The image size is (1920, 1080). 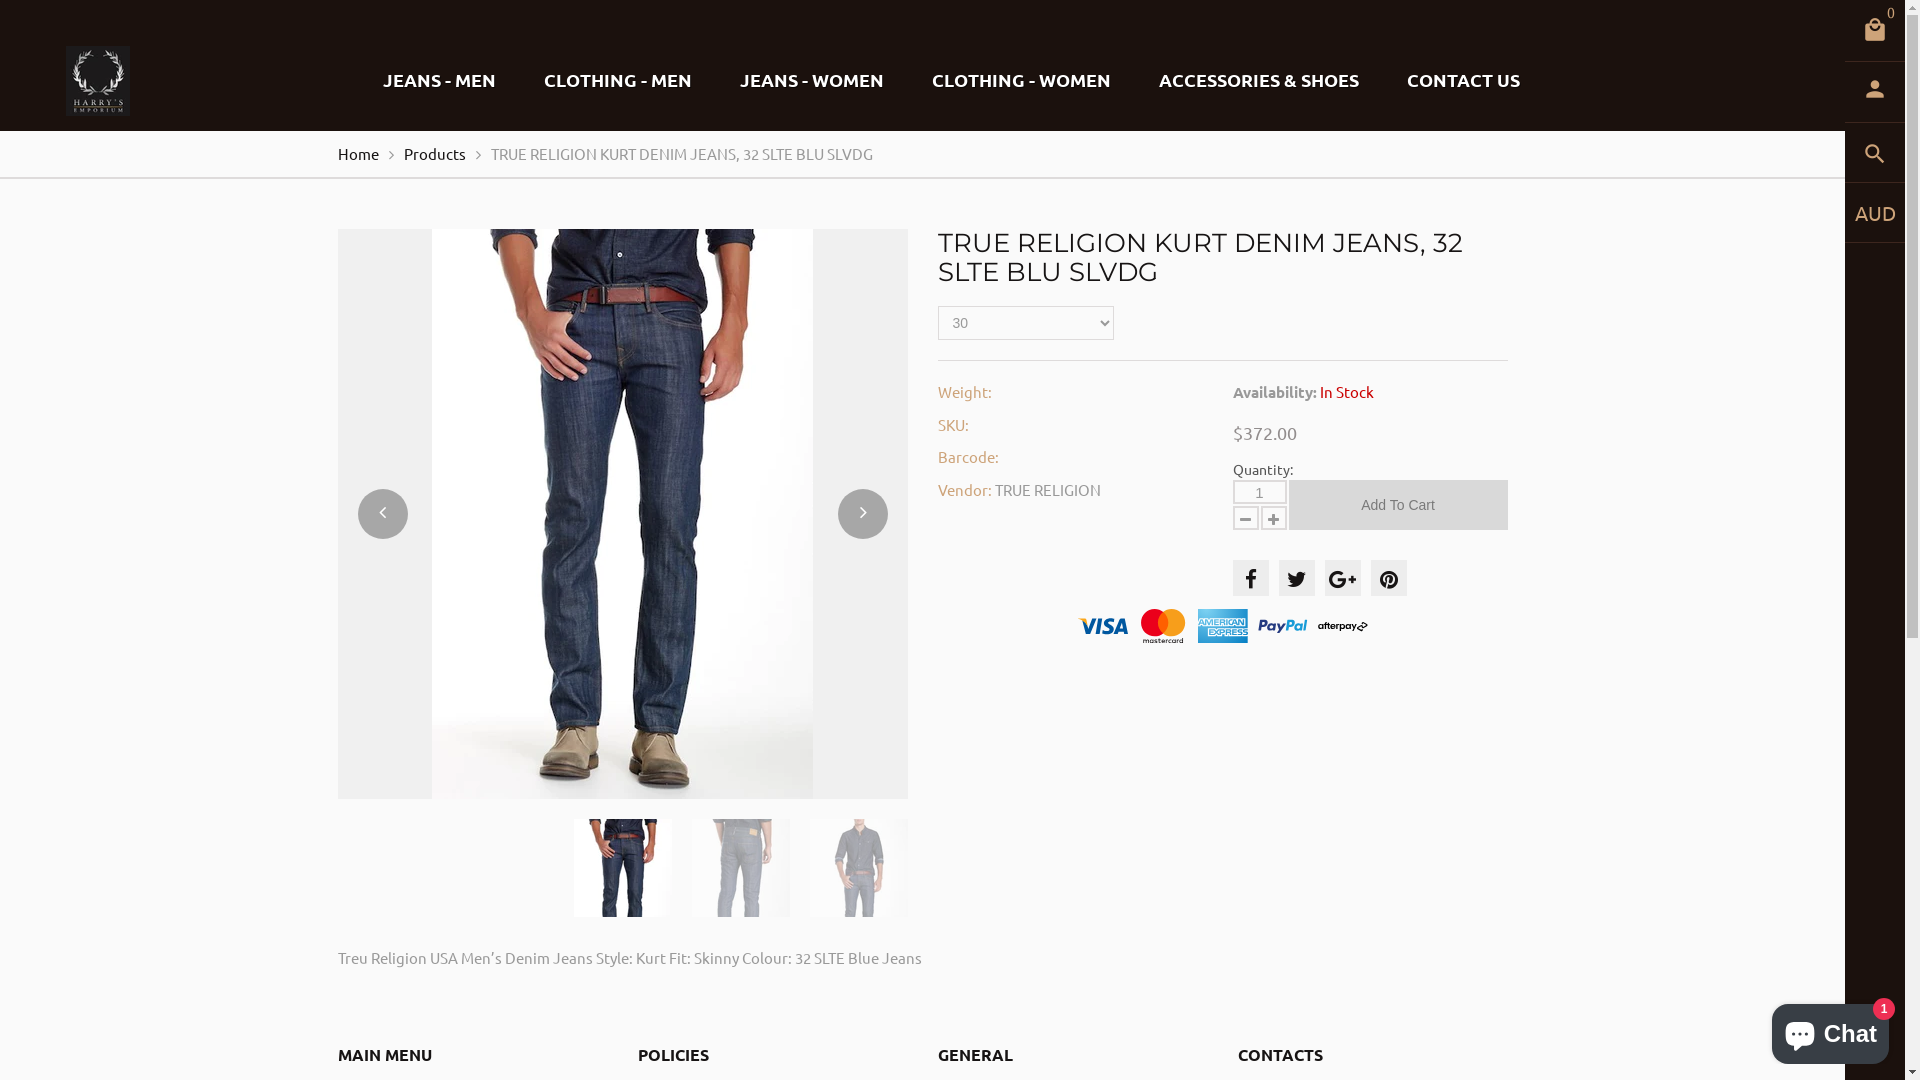 I want to click on Products, so click(x=435, y=154).